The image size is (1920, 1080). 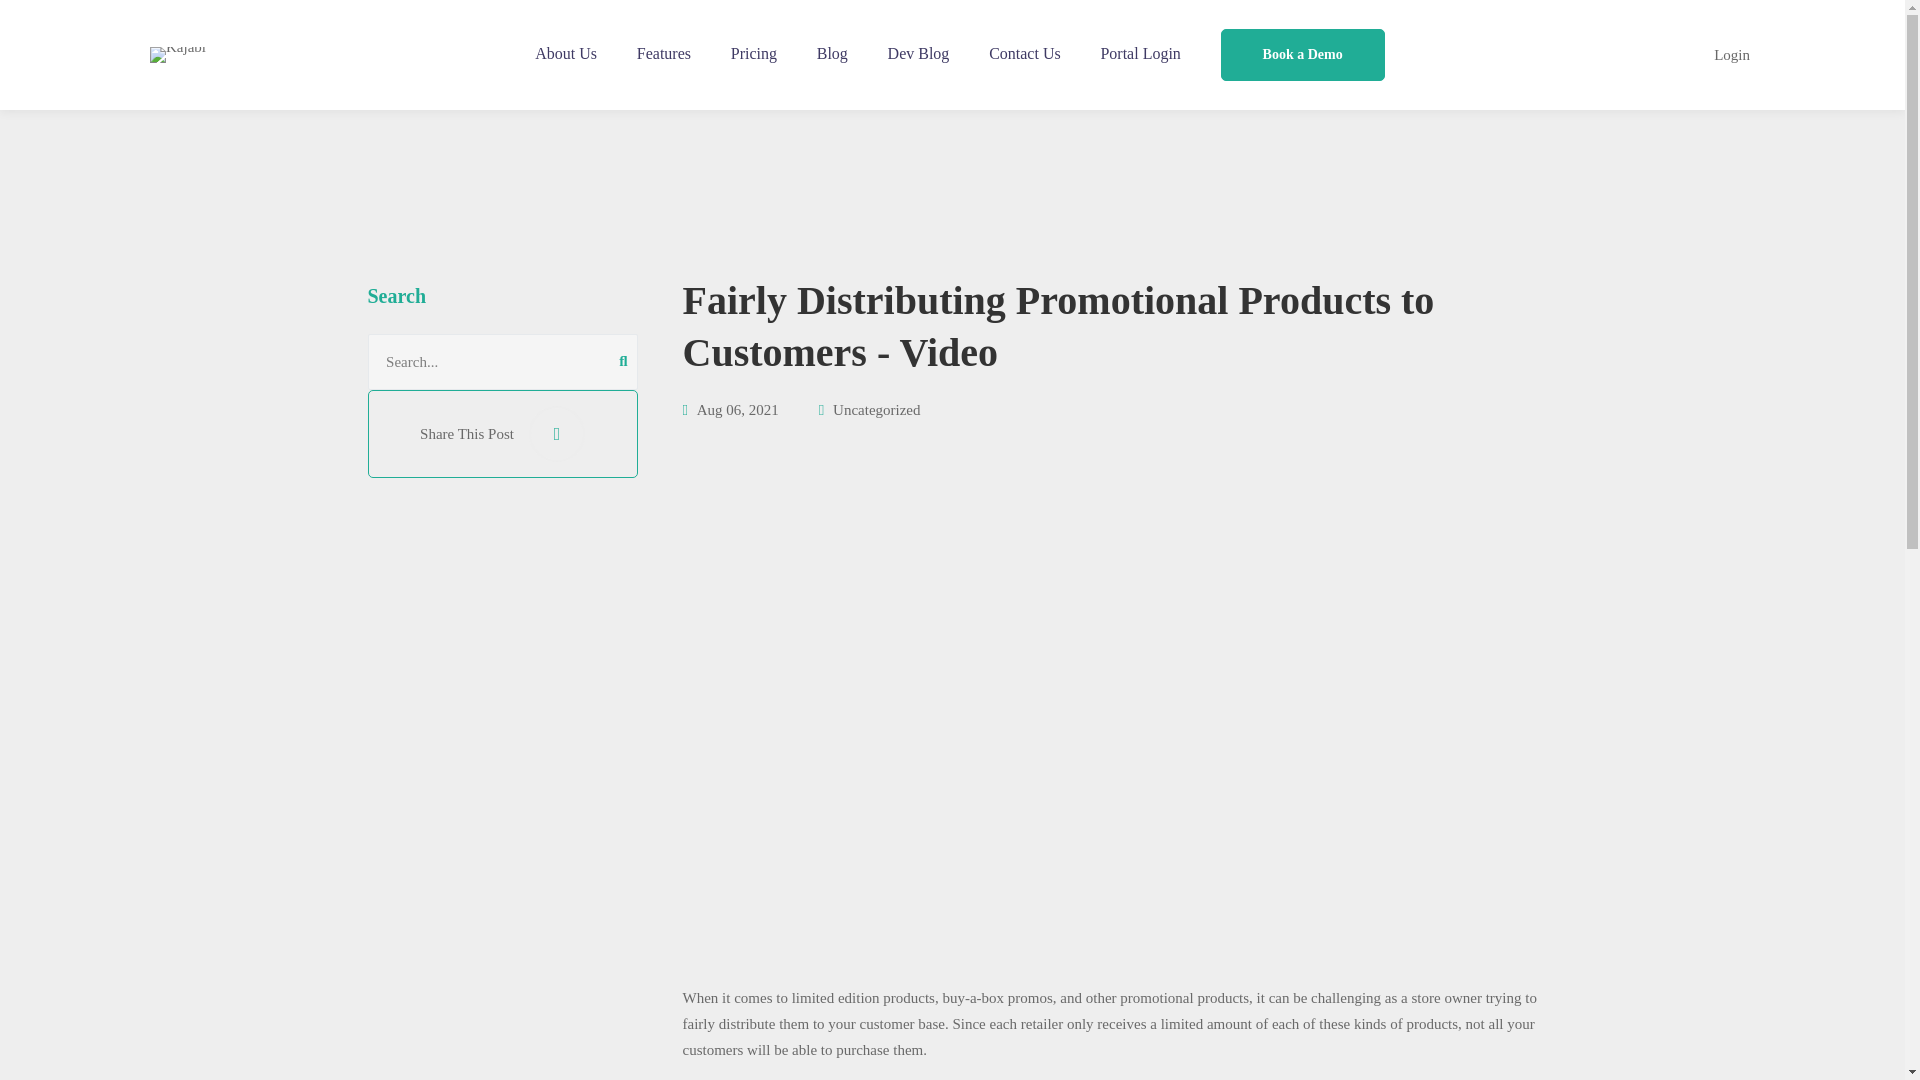 What do you see at coordinates (918, 54) in the screenshot?
I see `Dev Blog` at bounding box center [918, 54].